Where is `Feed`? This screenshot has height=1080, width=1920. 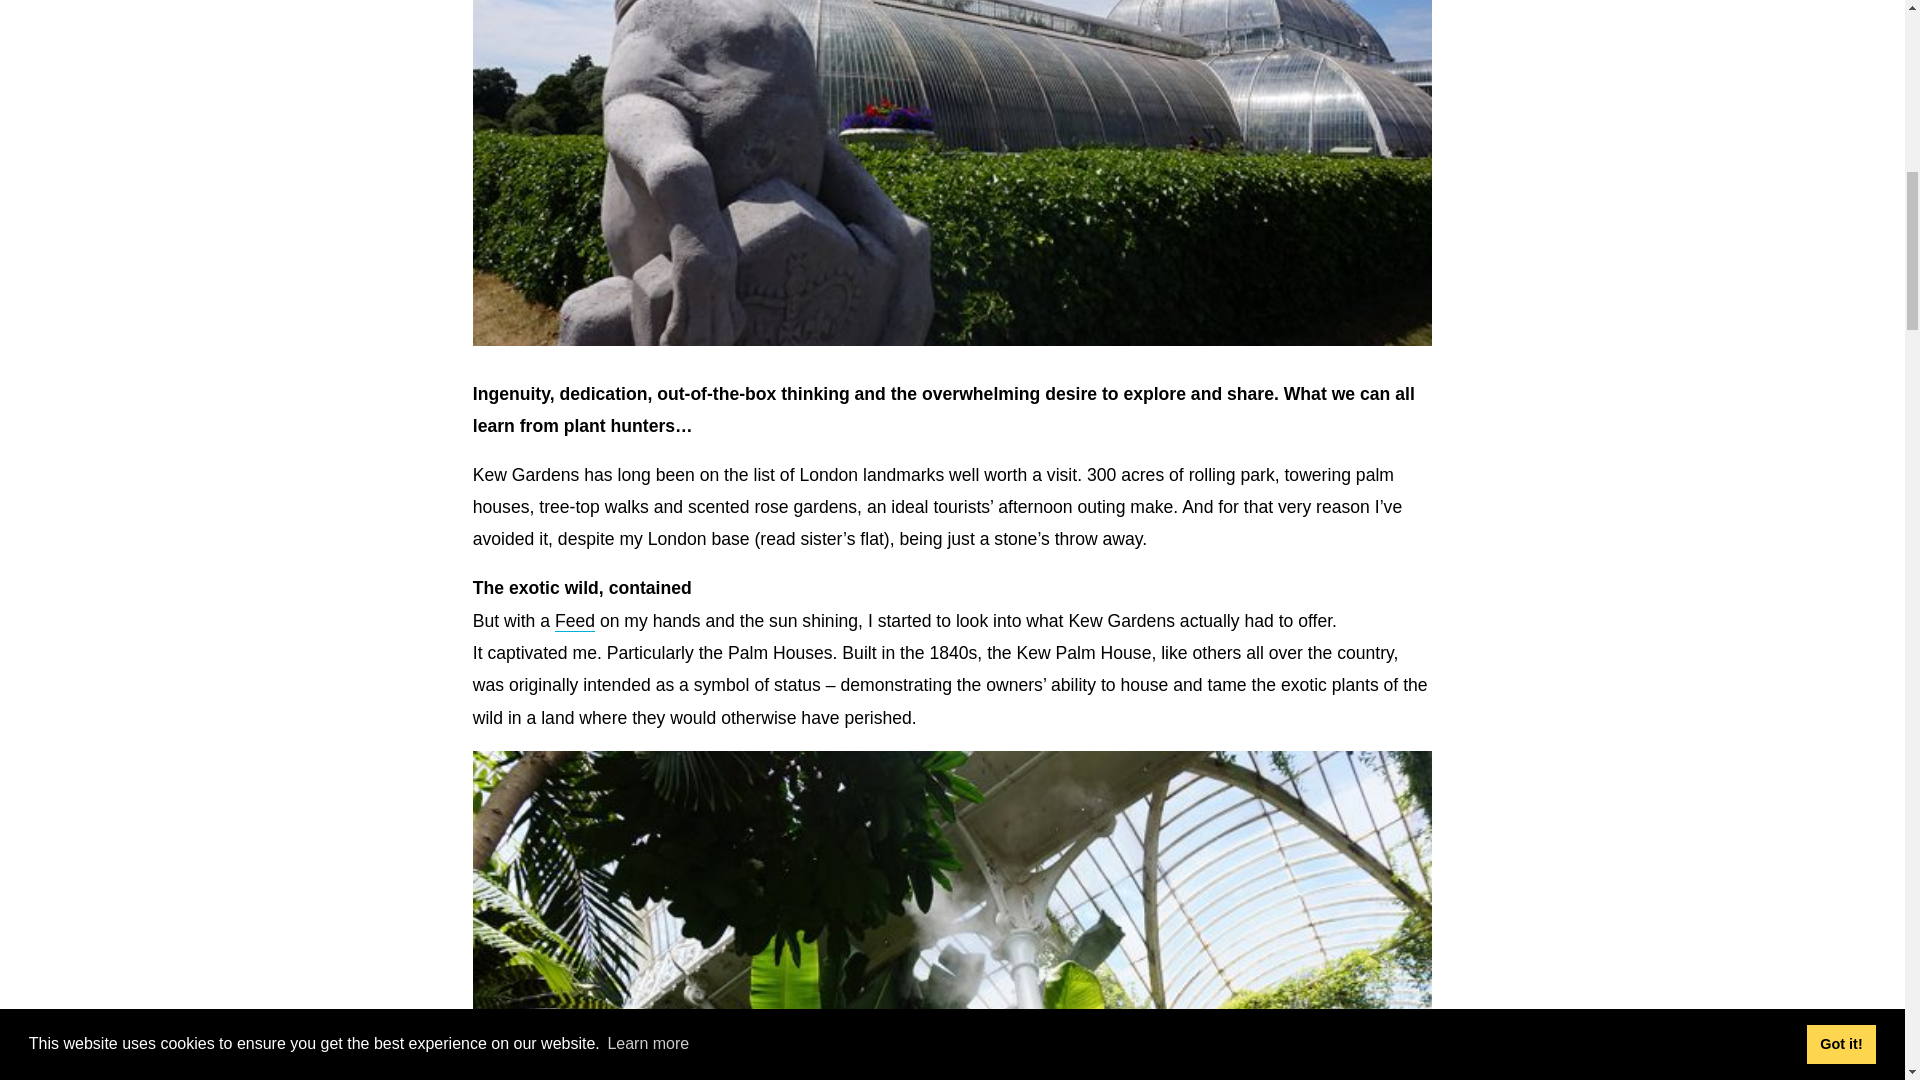
Feed is located at coordinates (574, 621).